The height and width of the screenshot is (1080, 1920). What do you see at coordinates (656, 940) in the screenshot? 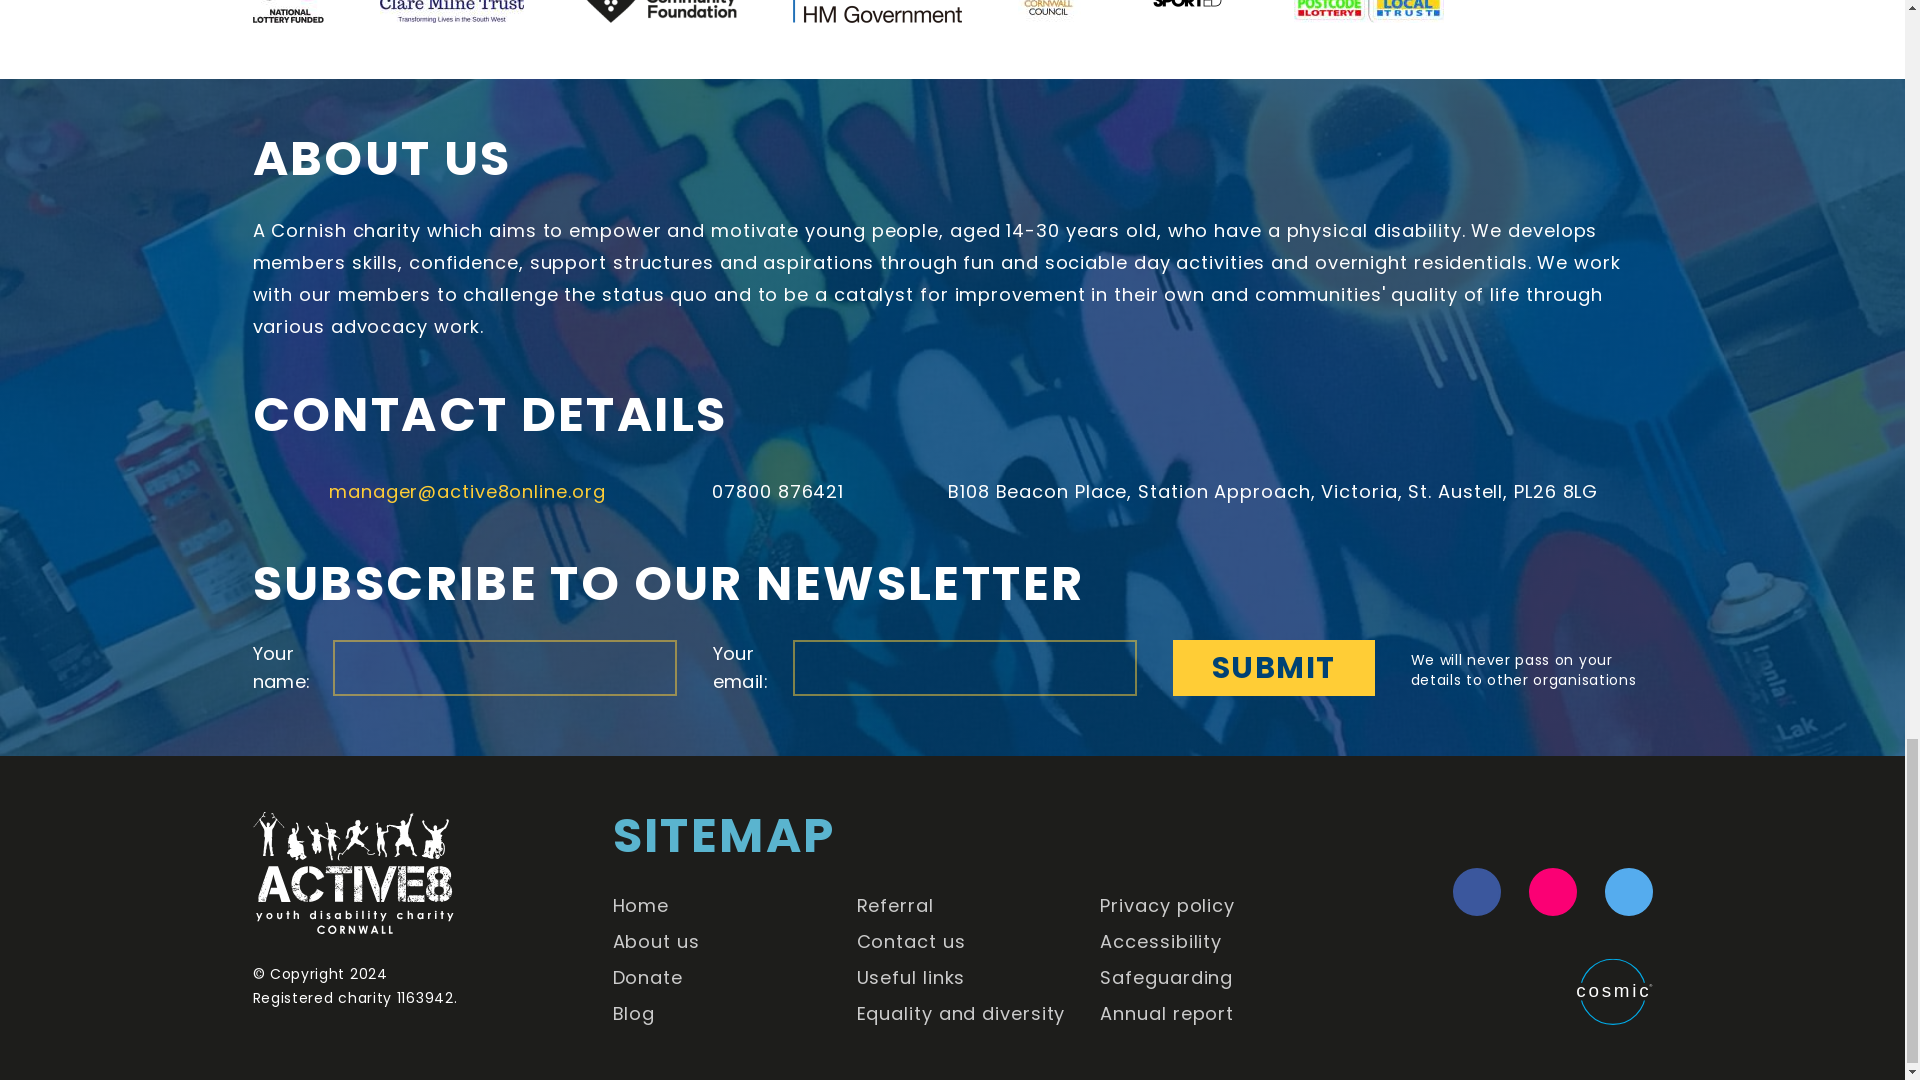
I see `About us` at bounding box center [656, 940].